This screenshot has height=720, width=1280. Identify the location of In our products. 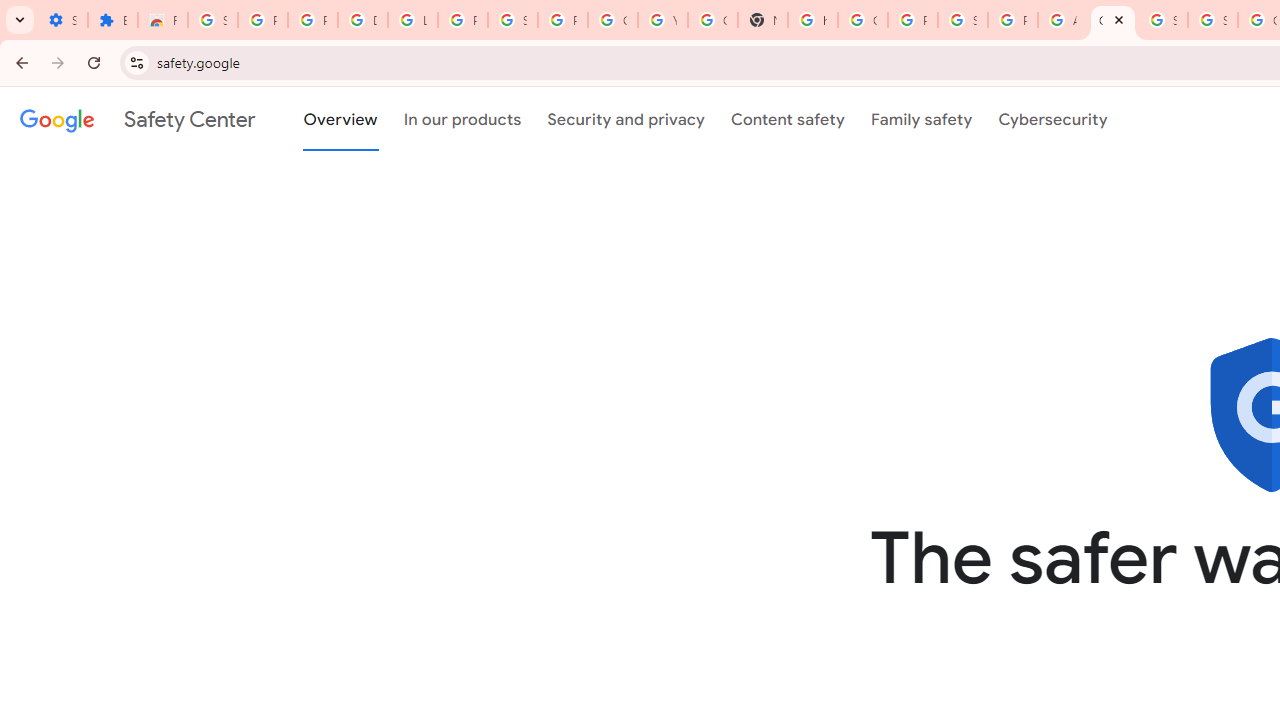
(462, 119).